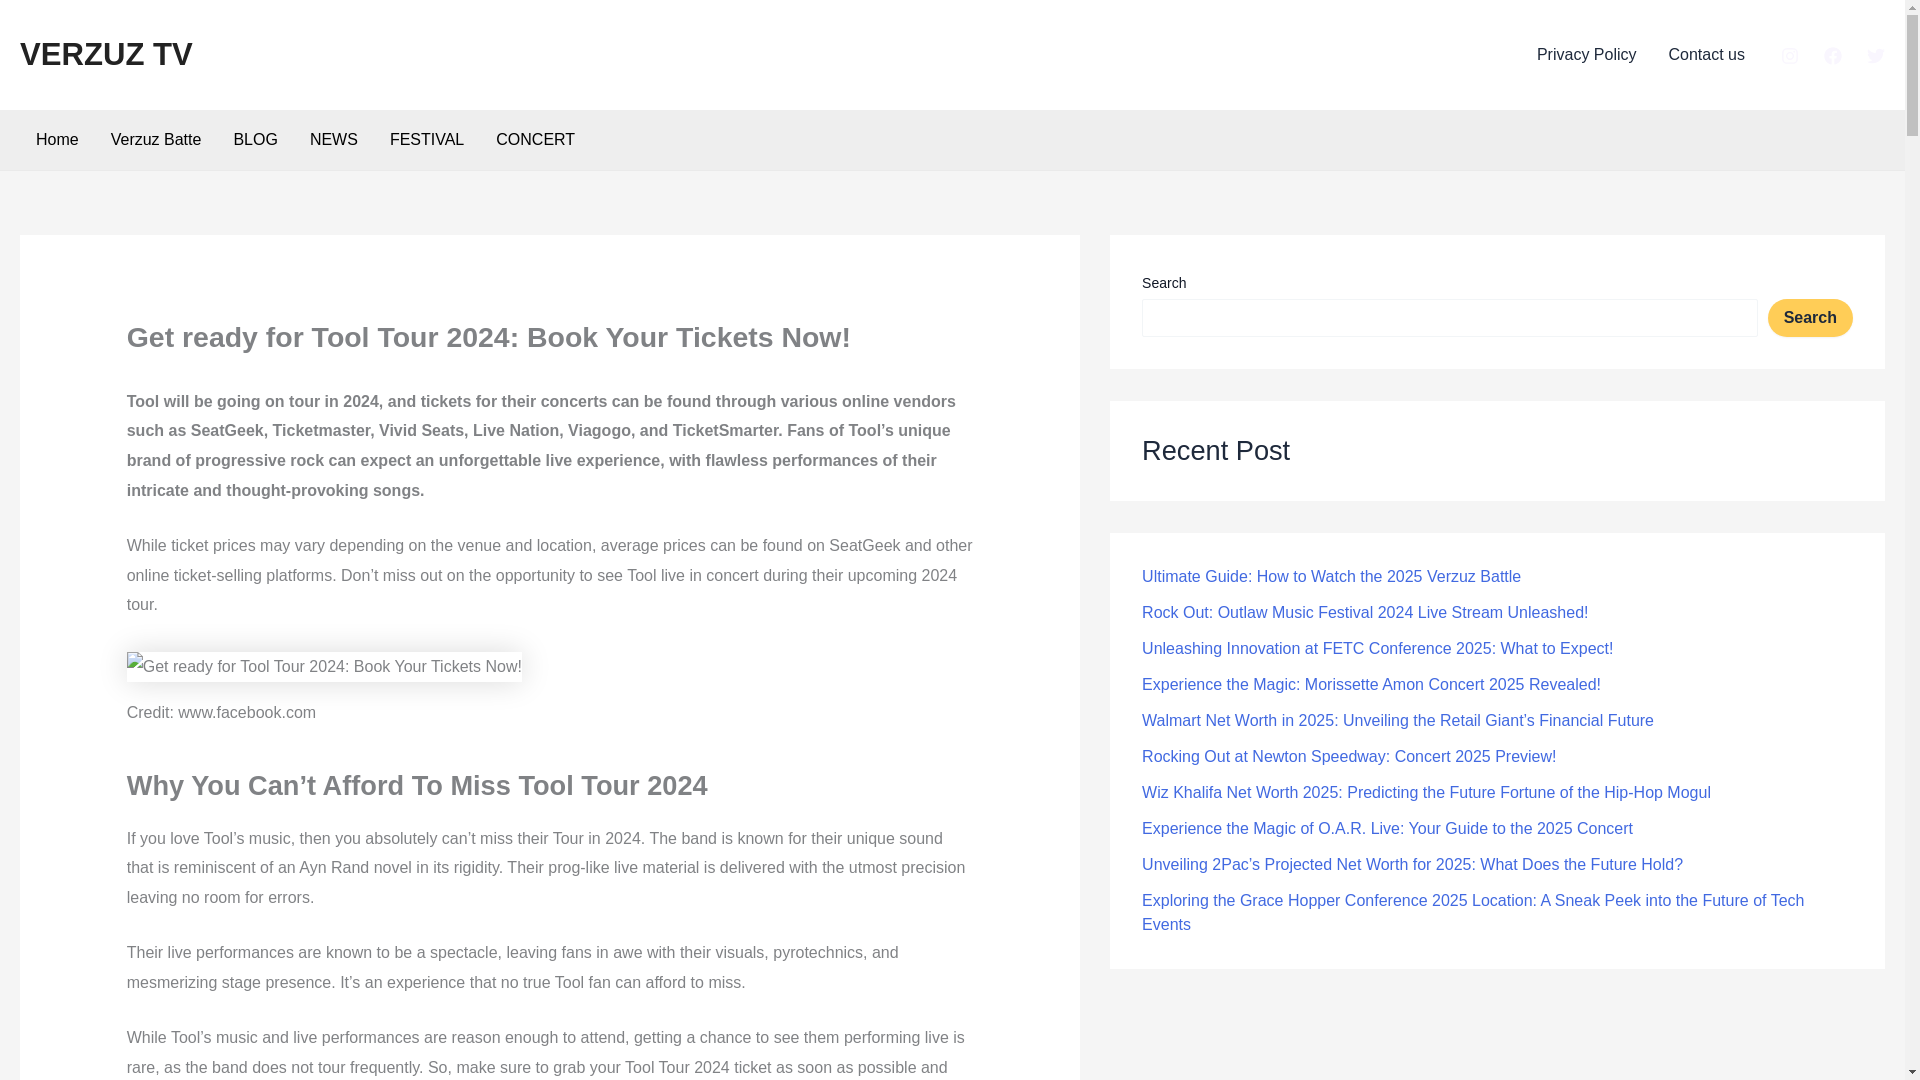 This screenshot has width=1920, height=1080. I want to click on NEWS, so click(334, 140).